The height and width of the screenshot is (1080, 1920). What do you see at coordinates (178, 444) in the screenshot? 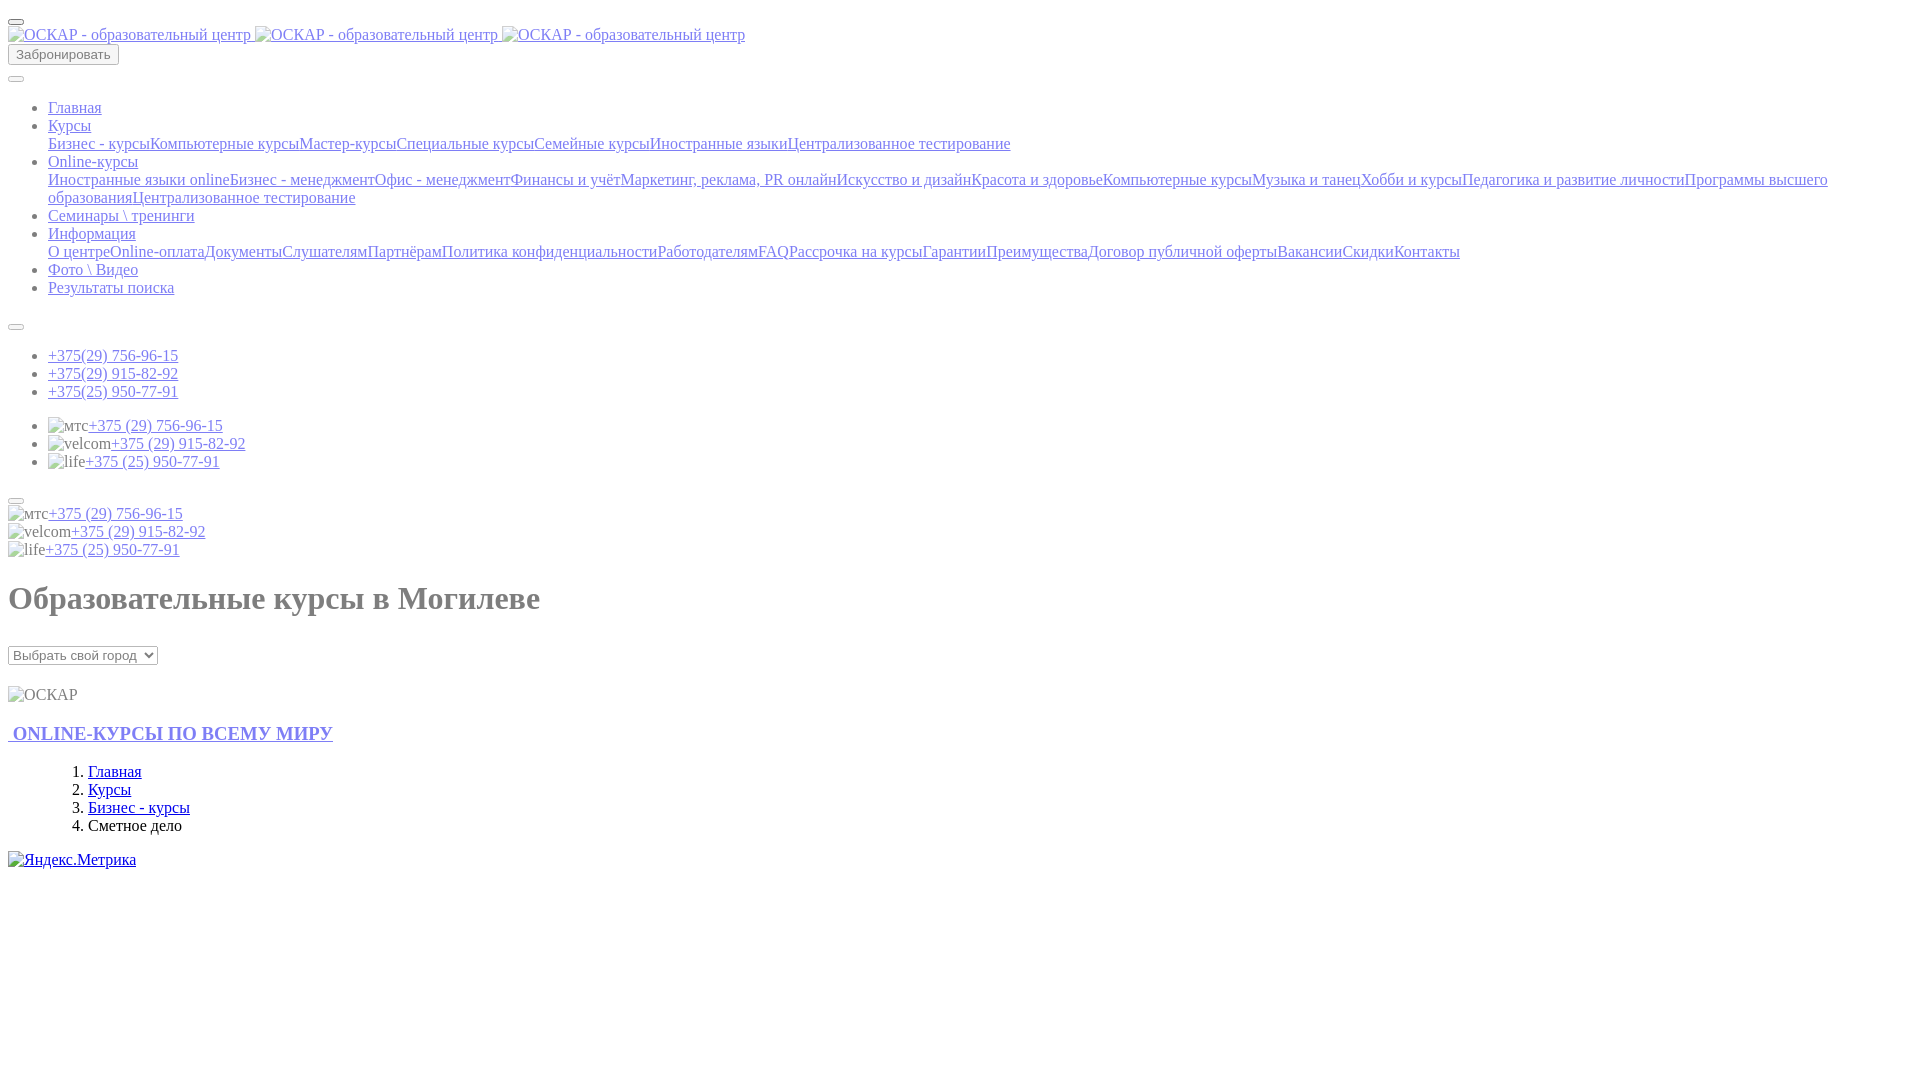
I see `+375 (29) 915-82-92` at bounding box center [178, 444].